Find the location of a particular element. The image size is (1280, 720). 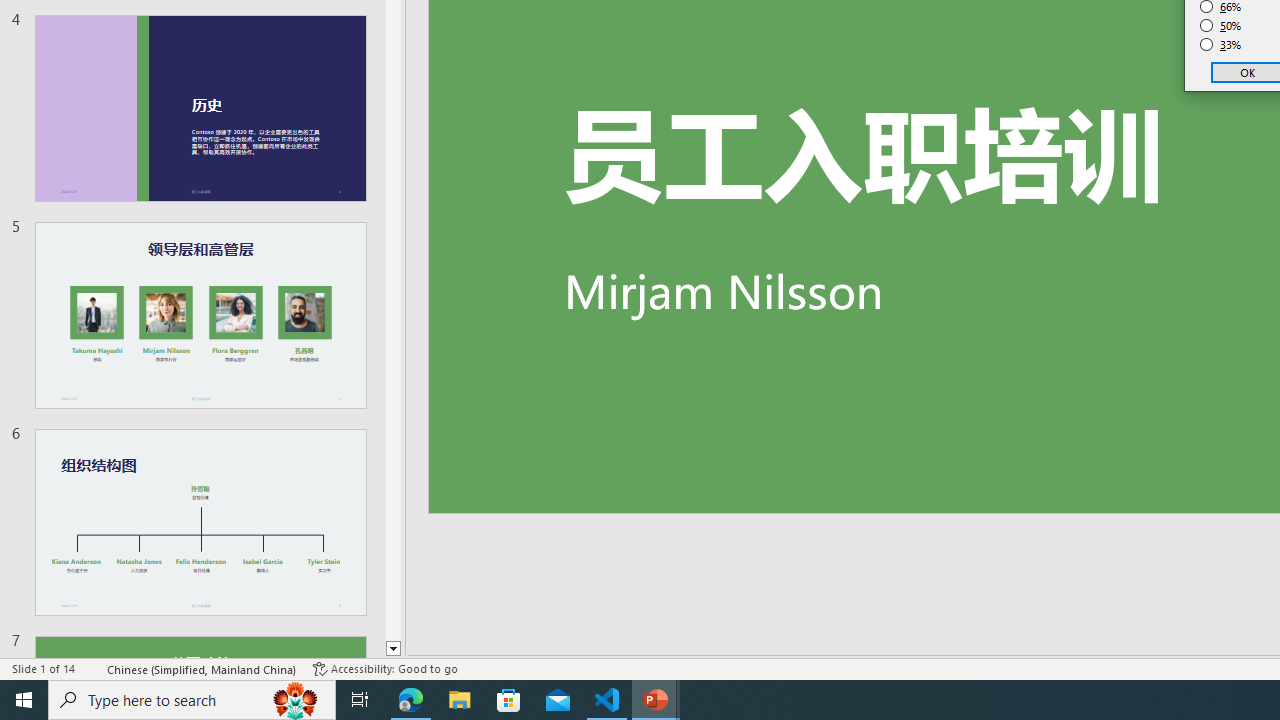

33% is located at coordinates (1221, 44).